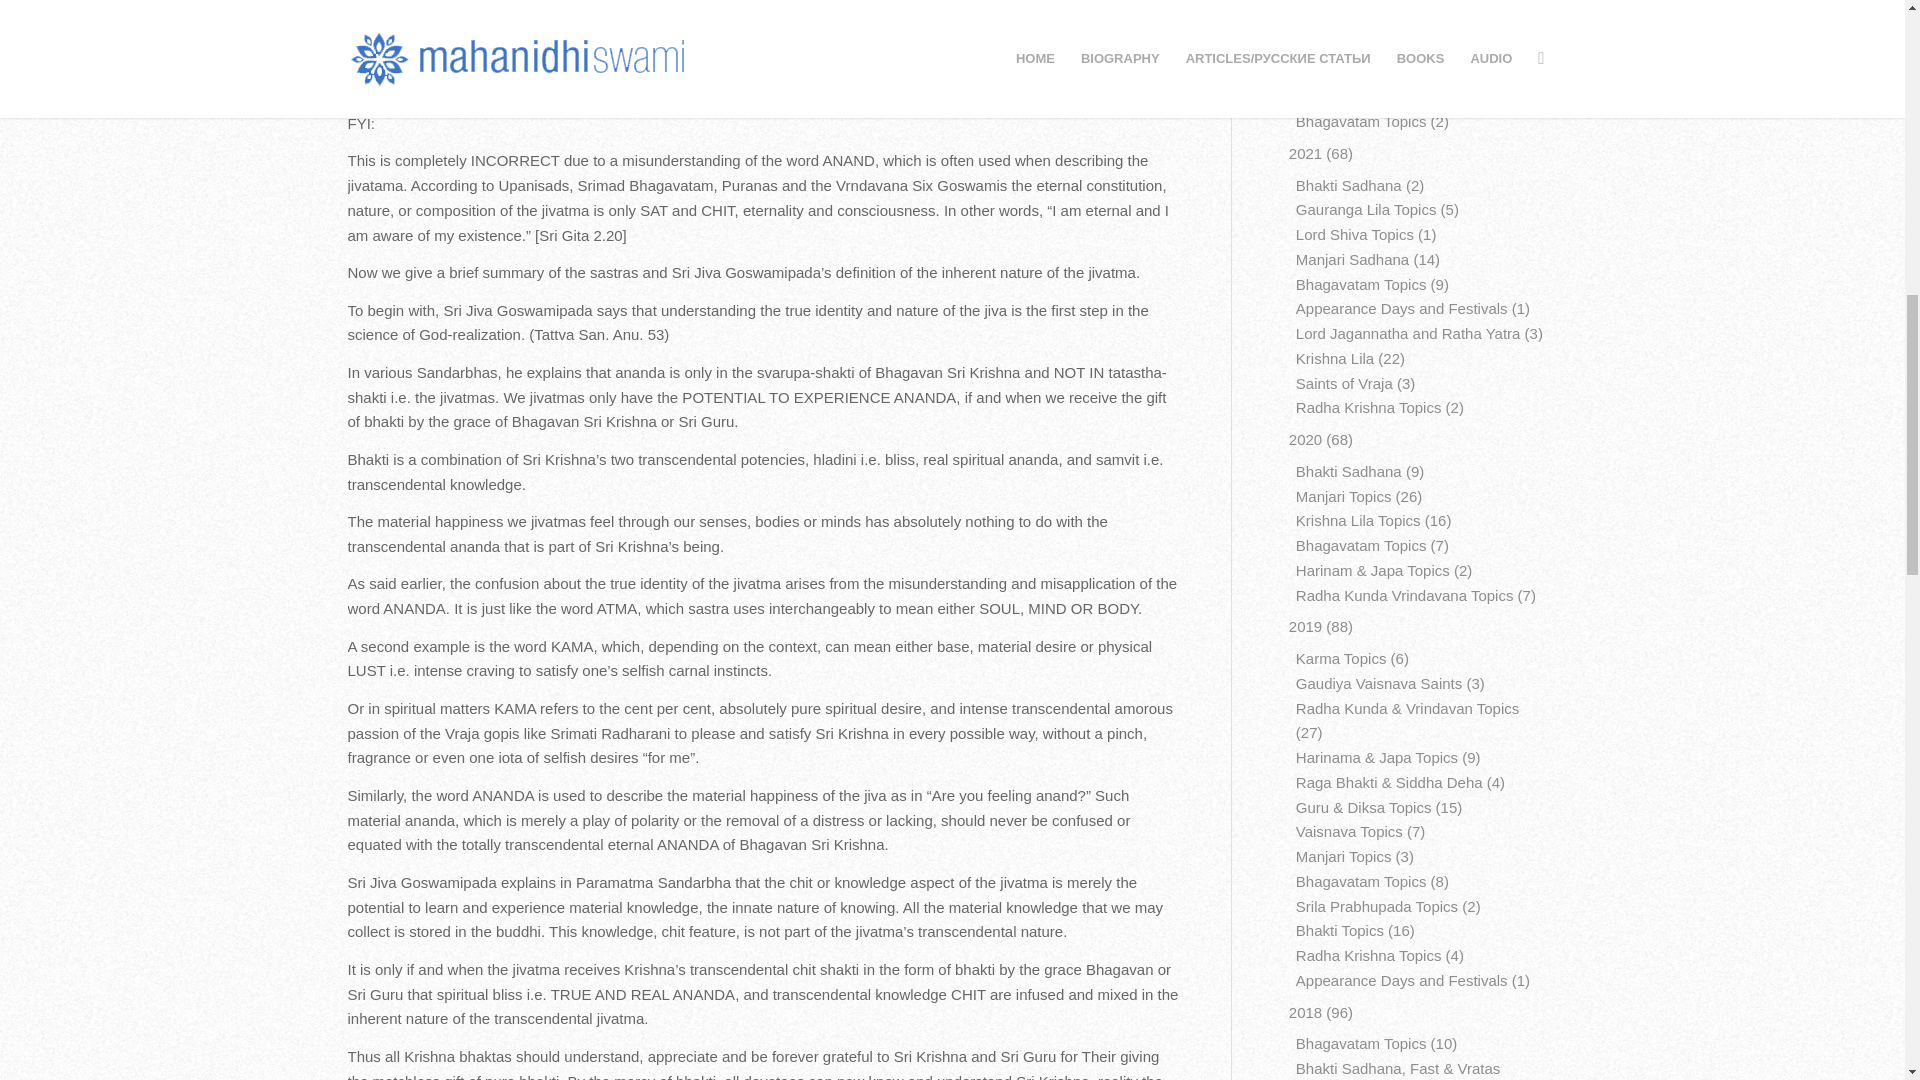  I want to click on Manjari Sadhana, so click(1352, 96).